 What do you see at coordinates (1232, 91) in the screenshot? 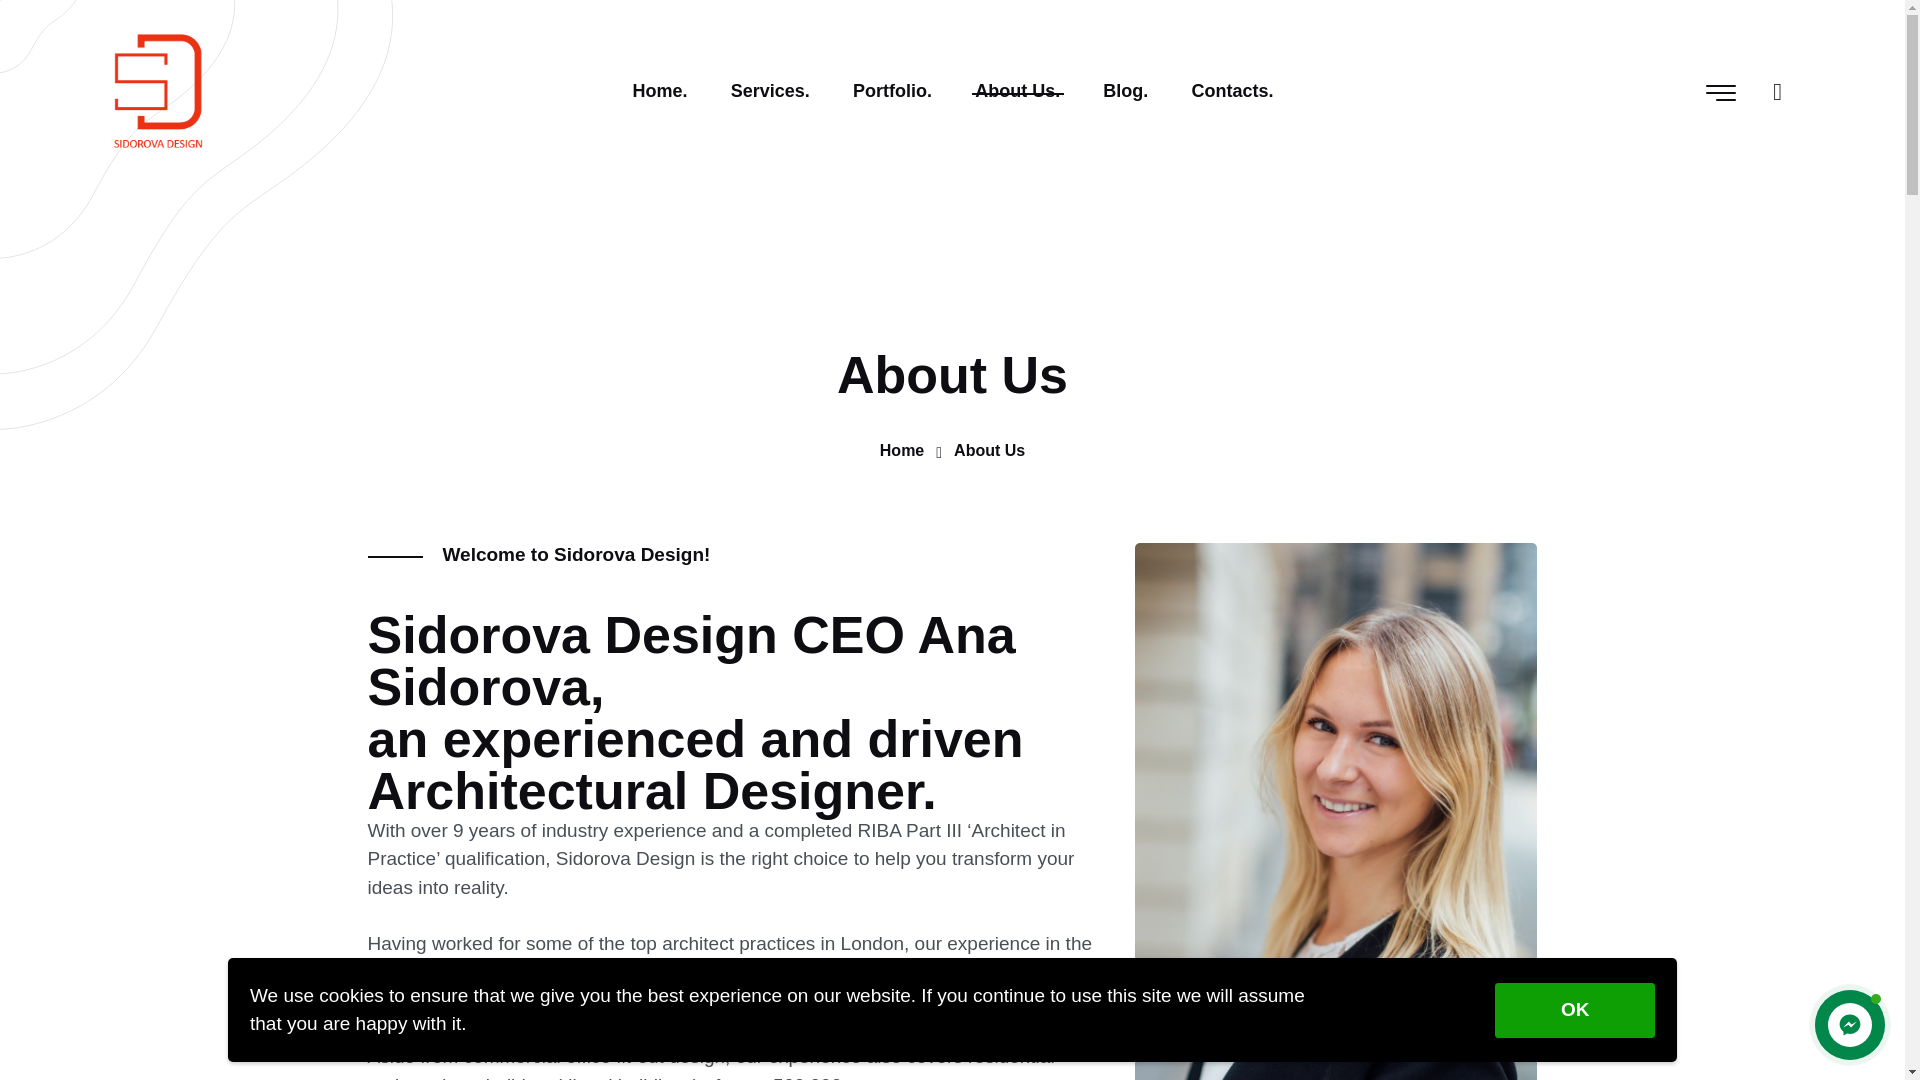
I see `Contacts.` at bounding box center [1232, 91].